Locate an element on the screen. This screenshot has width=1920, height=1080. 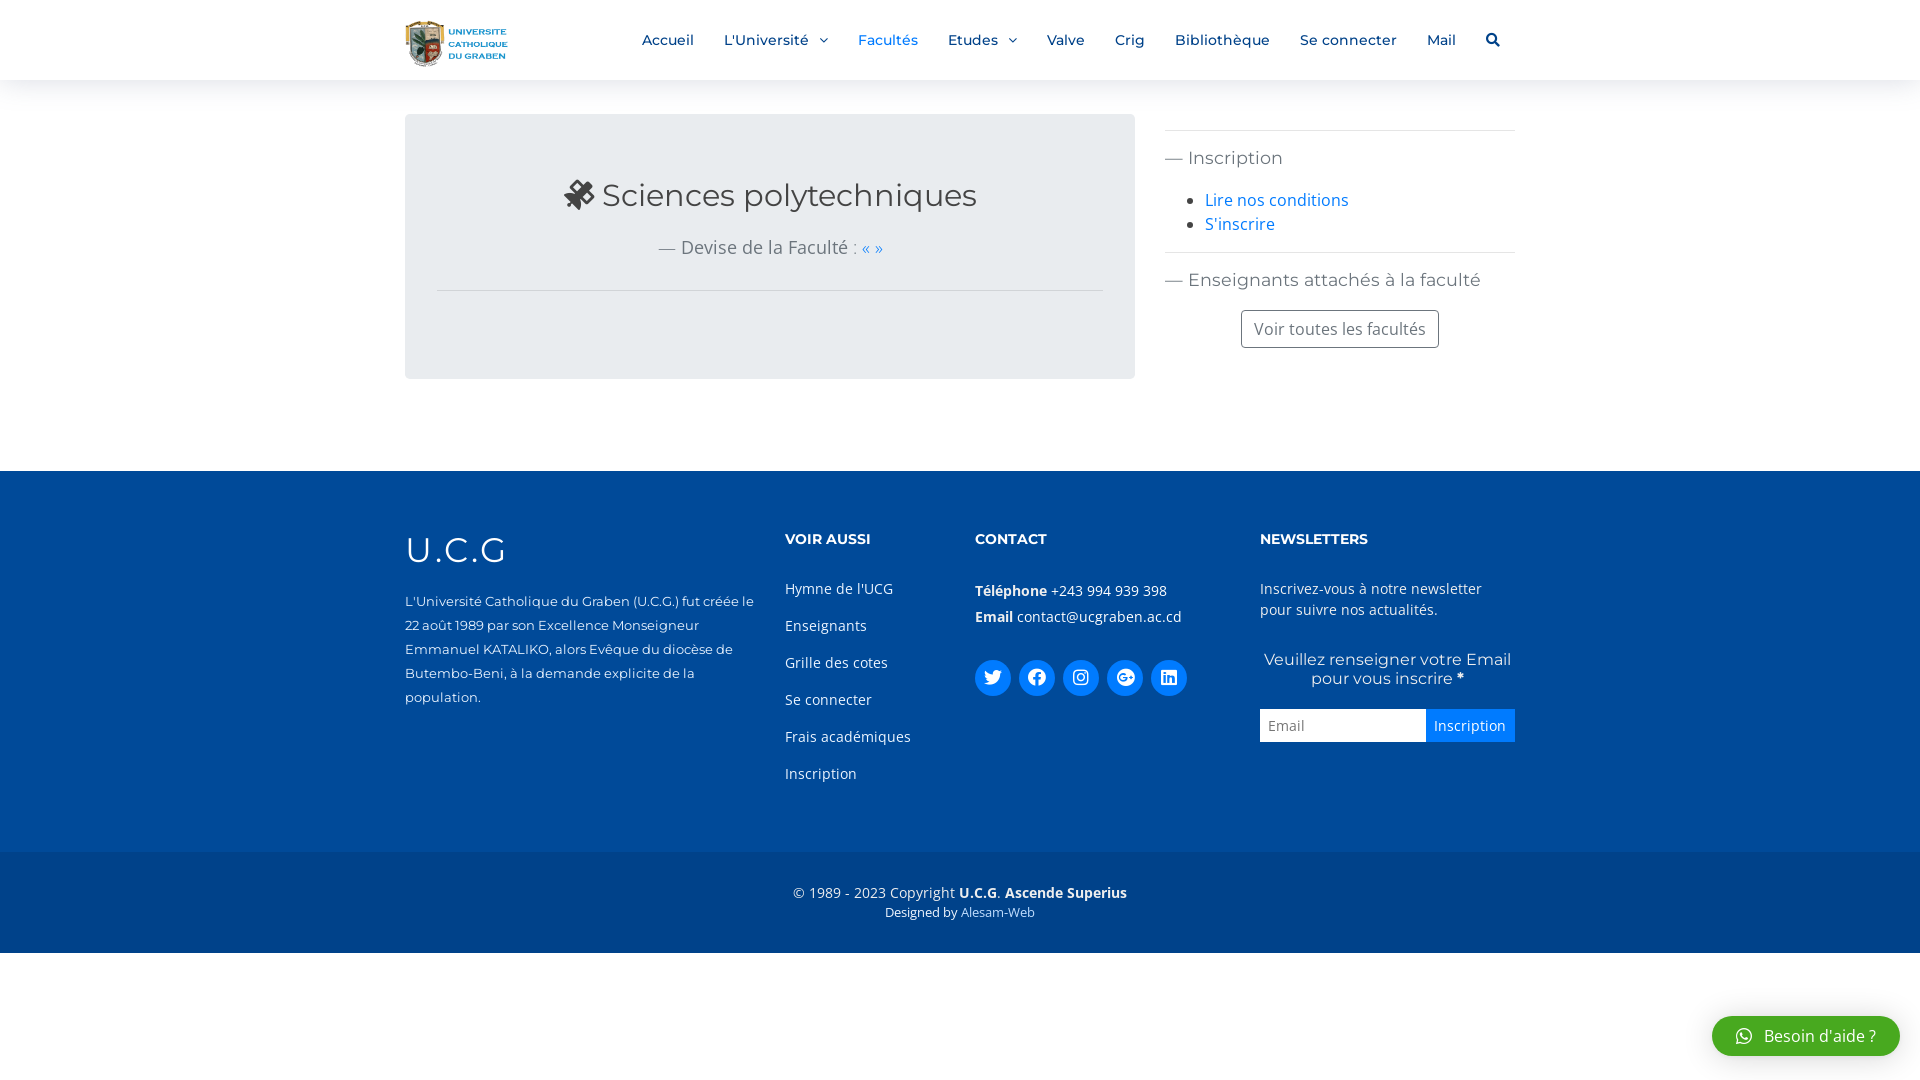
Se connecter is located at coordinates (828, 700).